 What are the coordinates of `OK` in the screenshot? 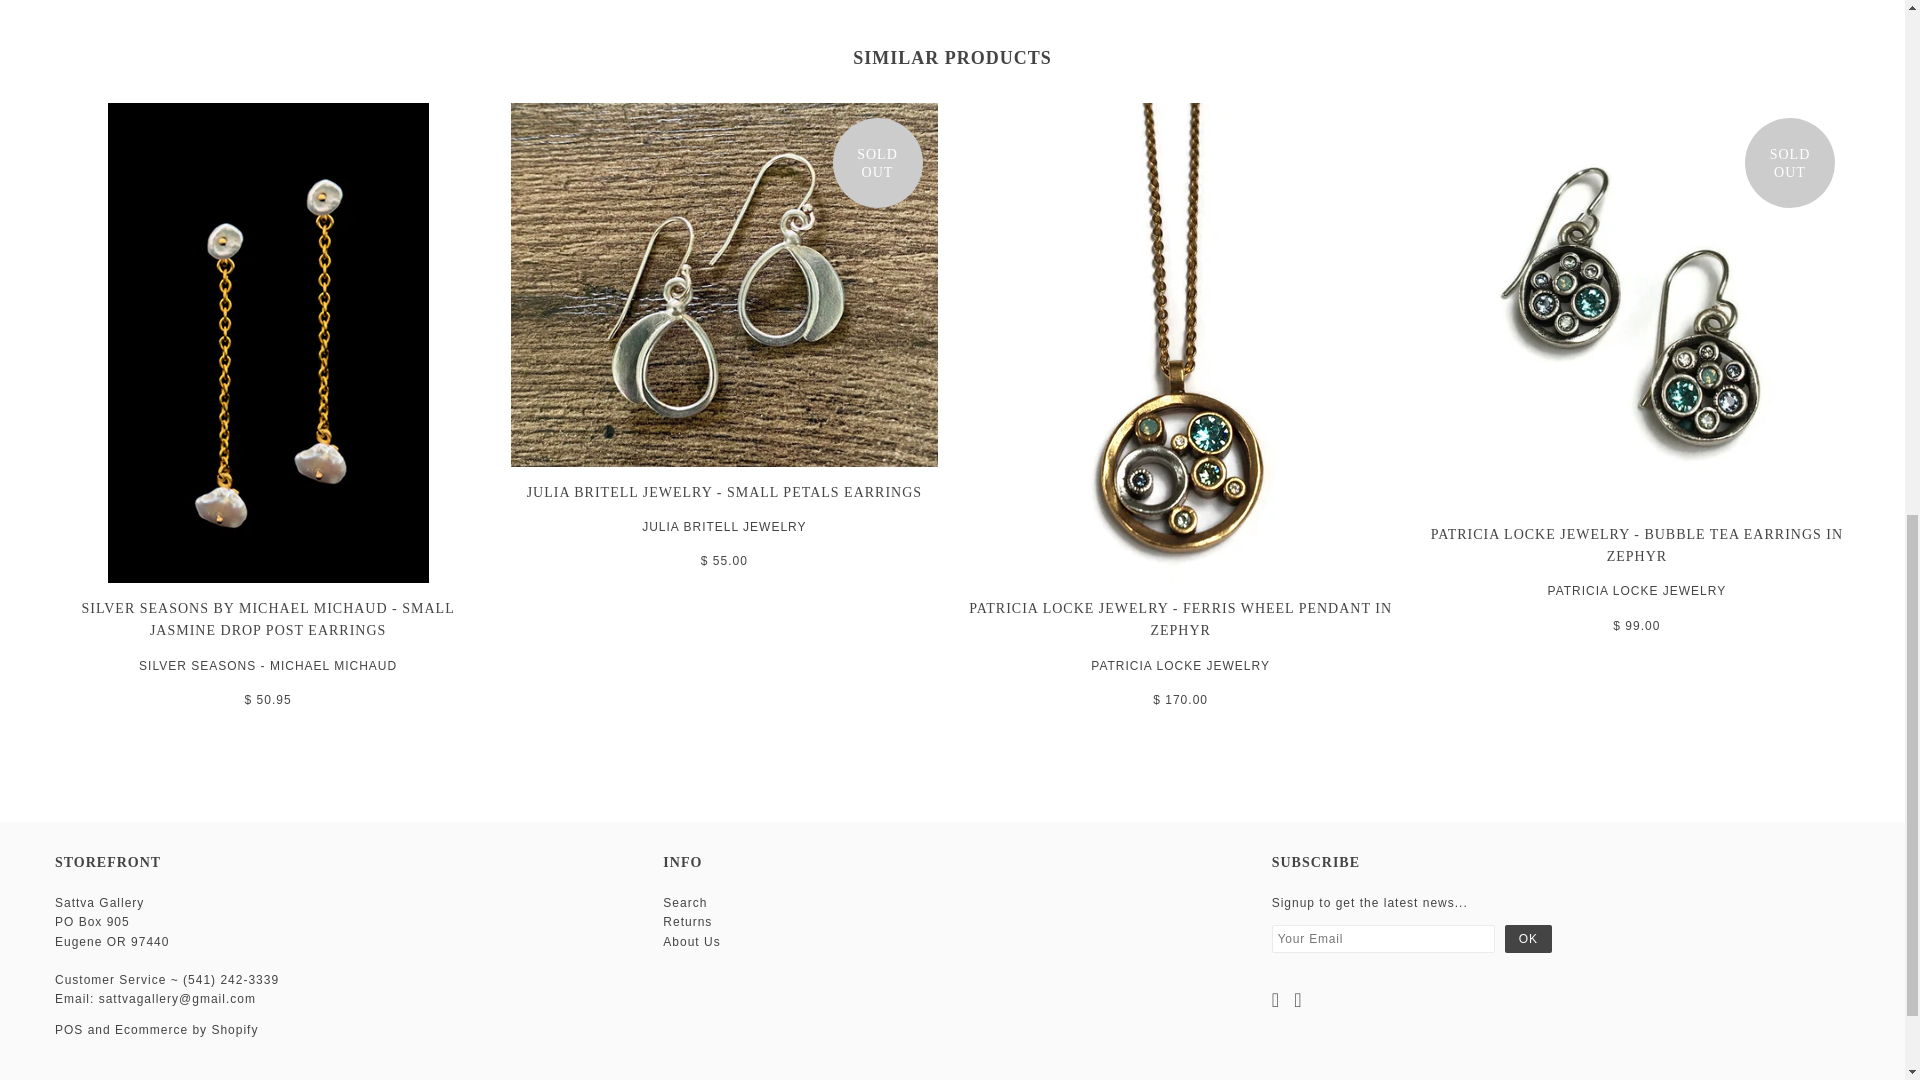 It's located at (1528, 938).